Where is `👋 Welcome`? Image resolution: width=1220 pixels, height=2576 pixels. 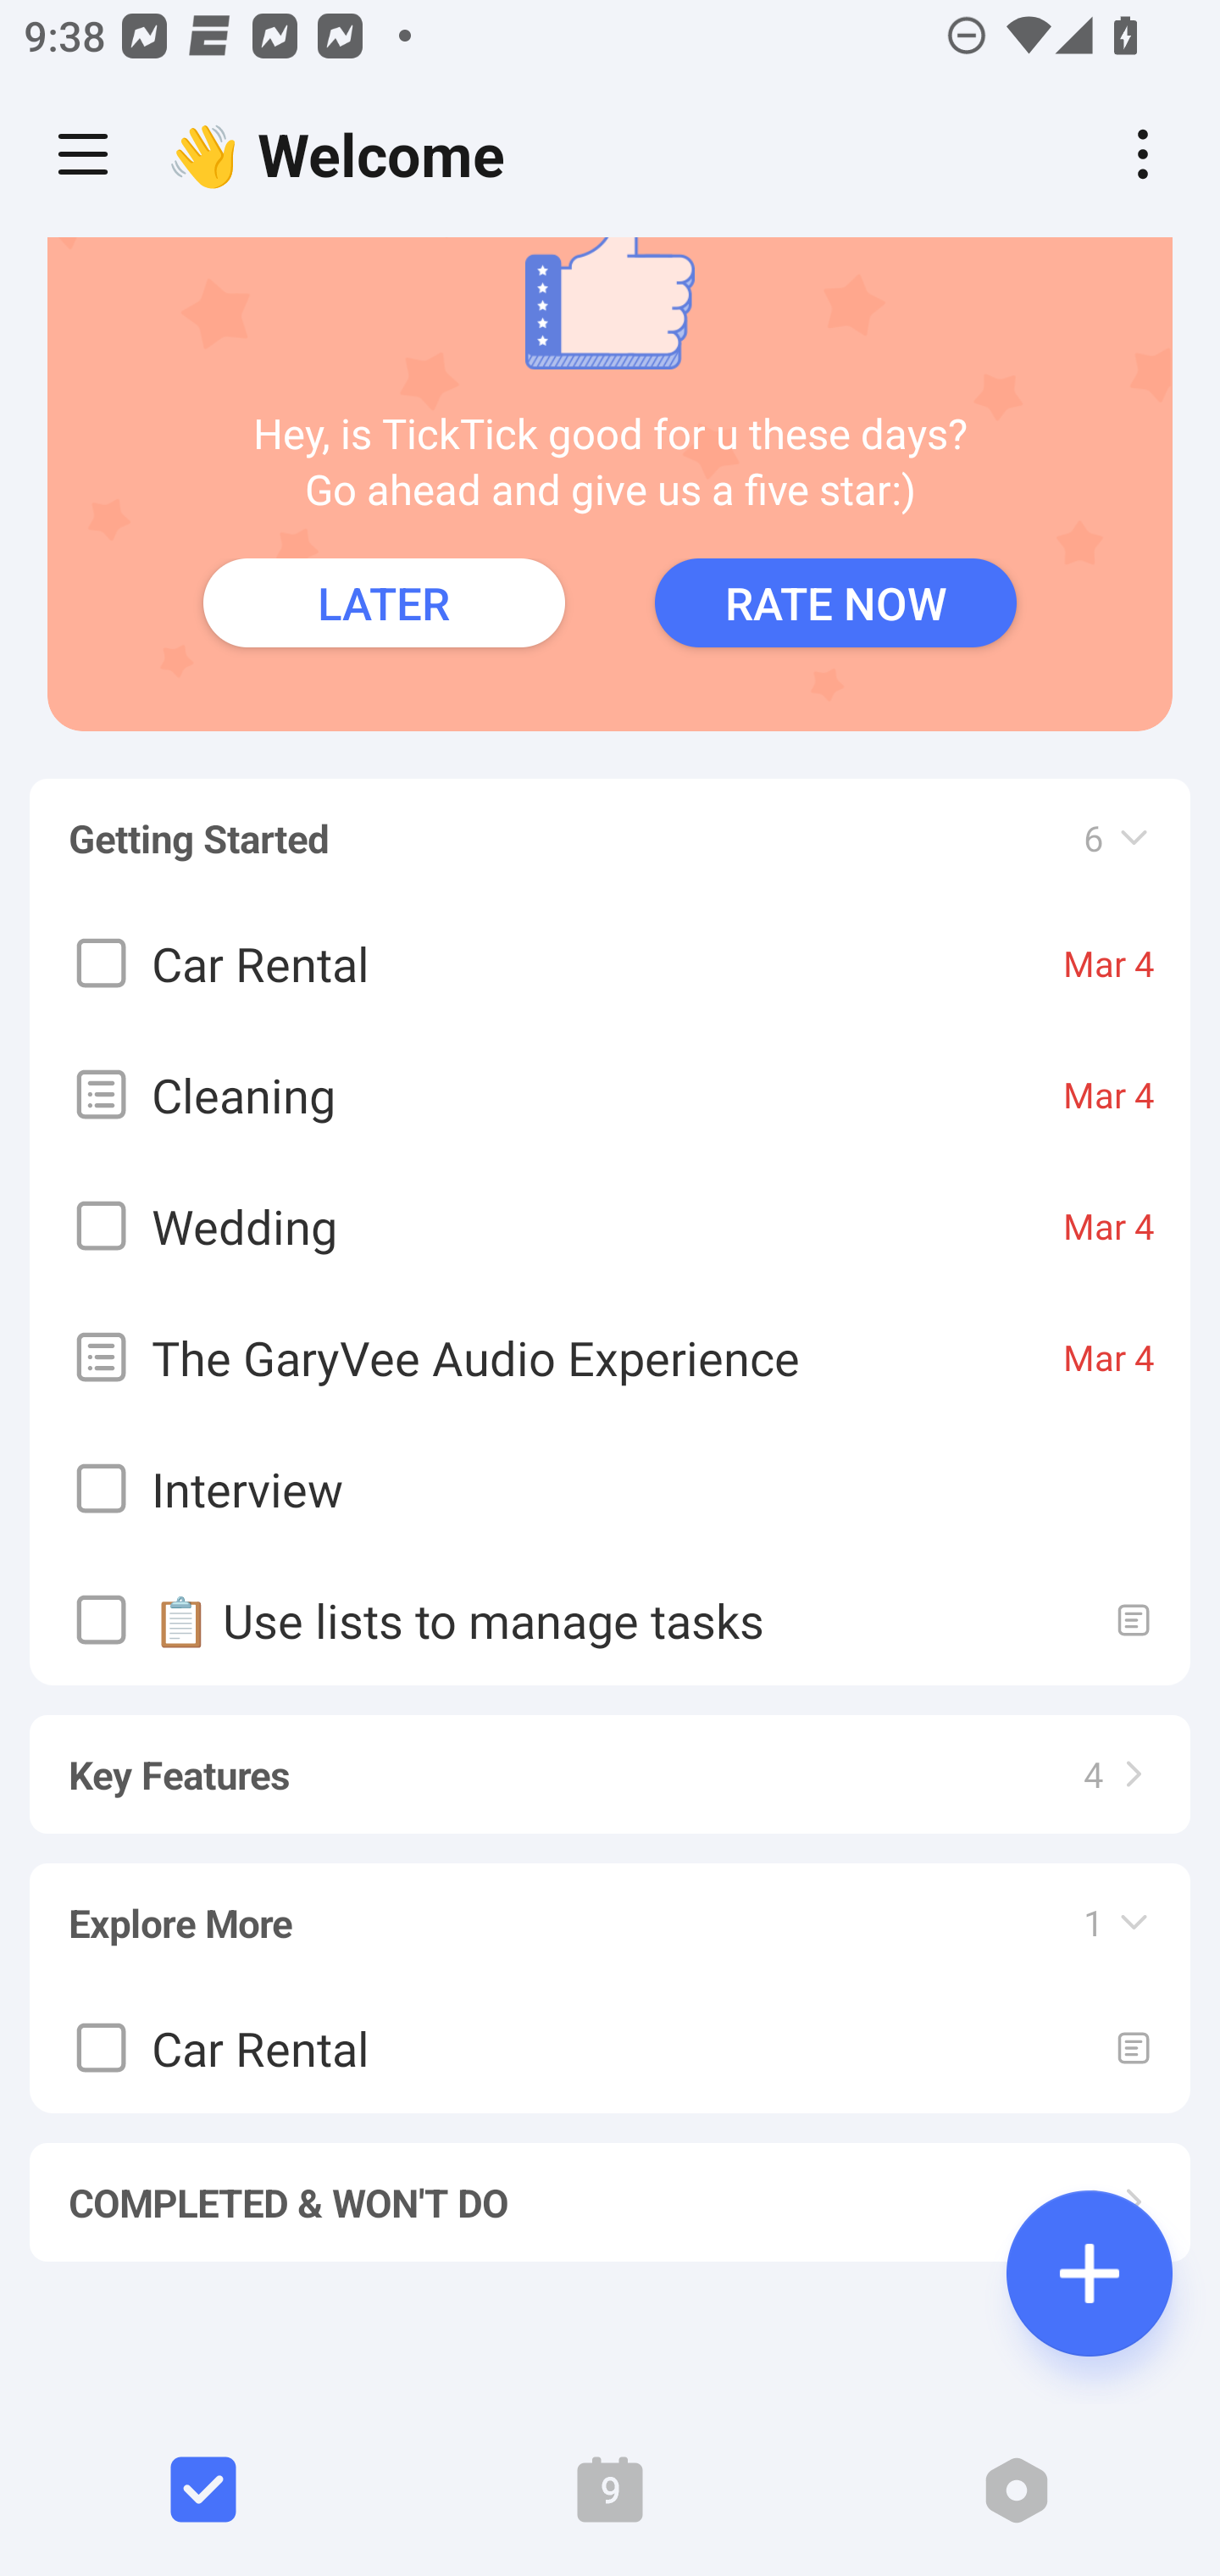 👋 Welcome is located at coordinates (344, 154).